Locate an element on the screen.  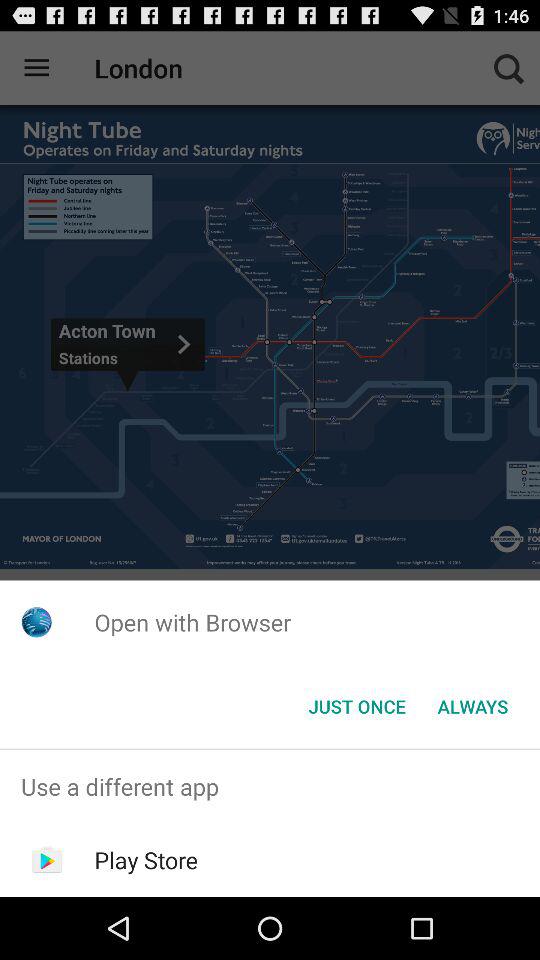
swipe until the use a different is located at coordinates (270, 786).